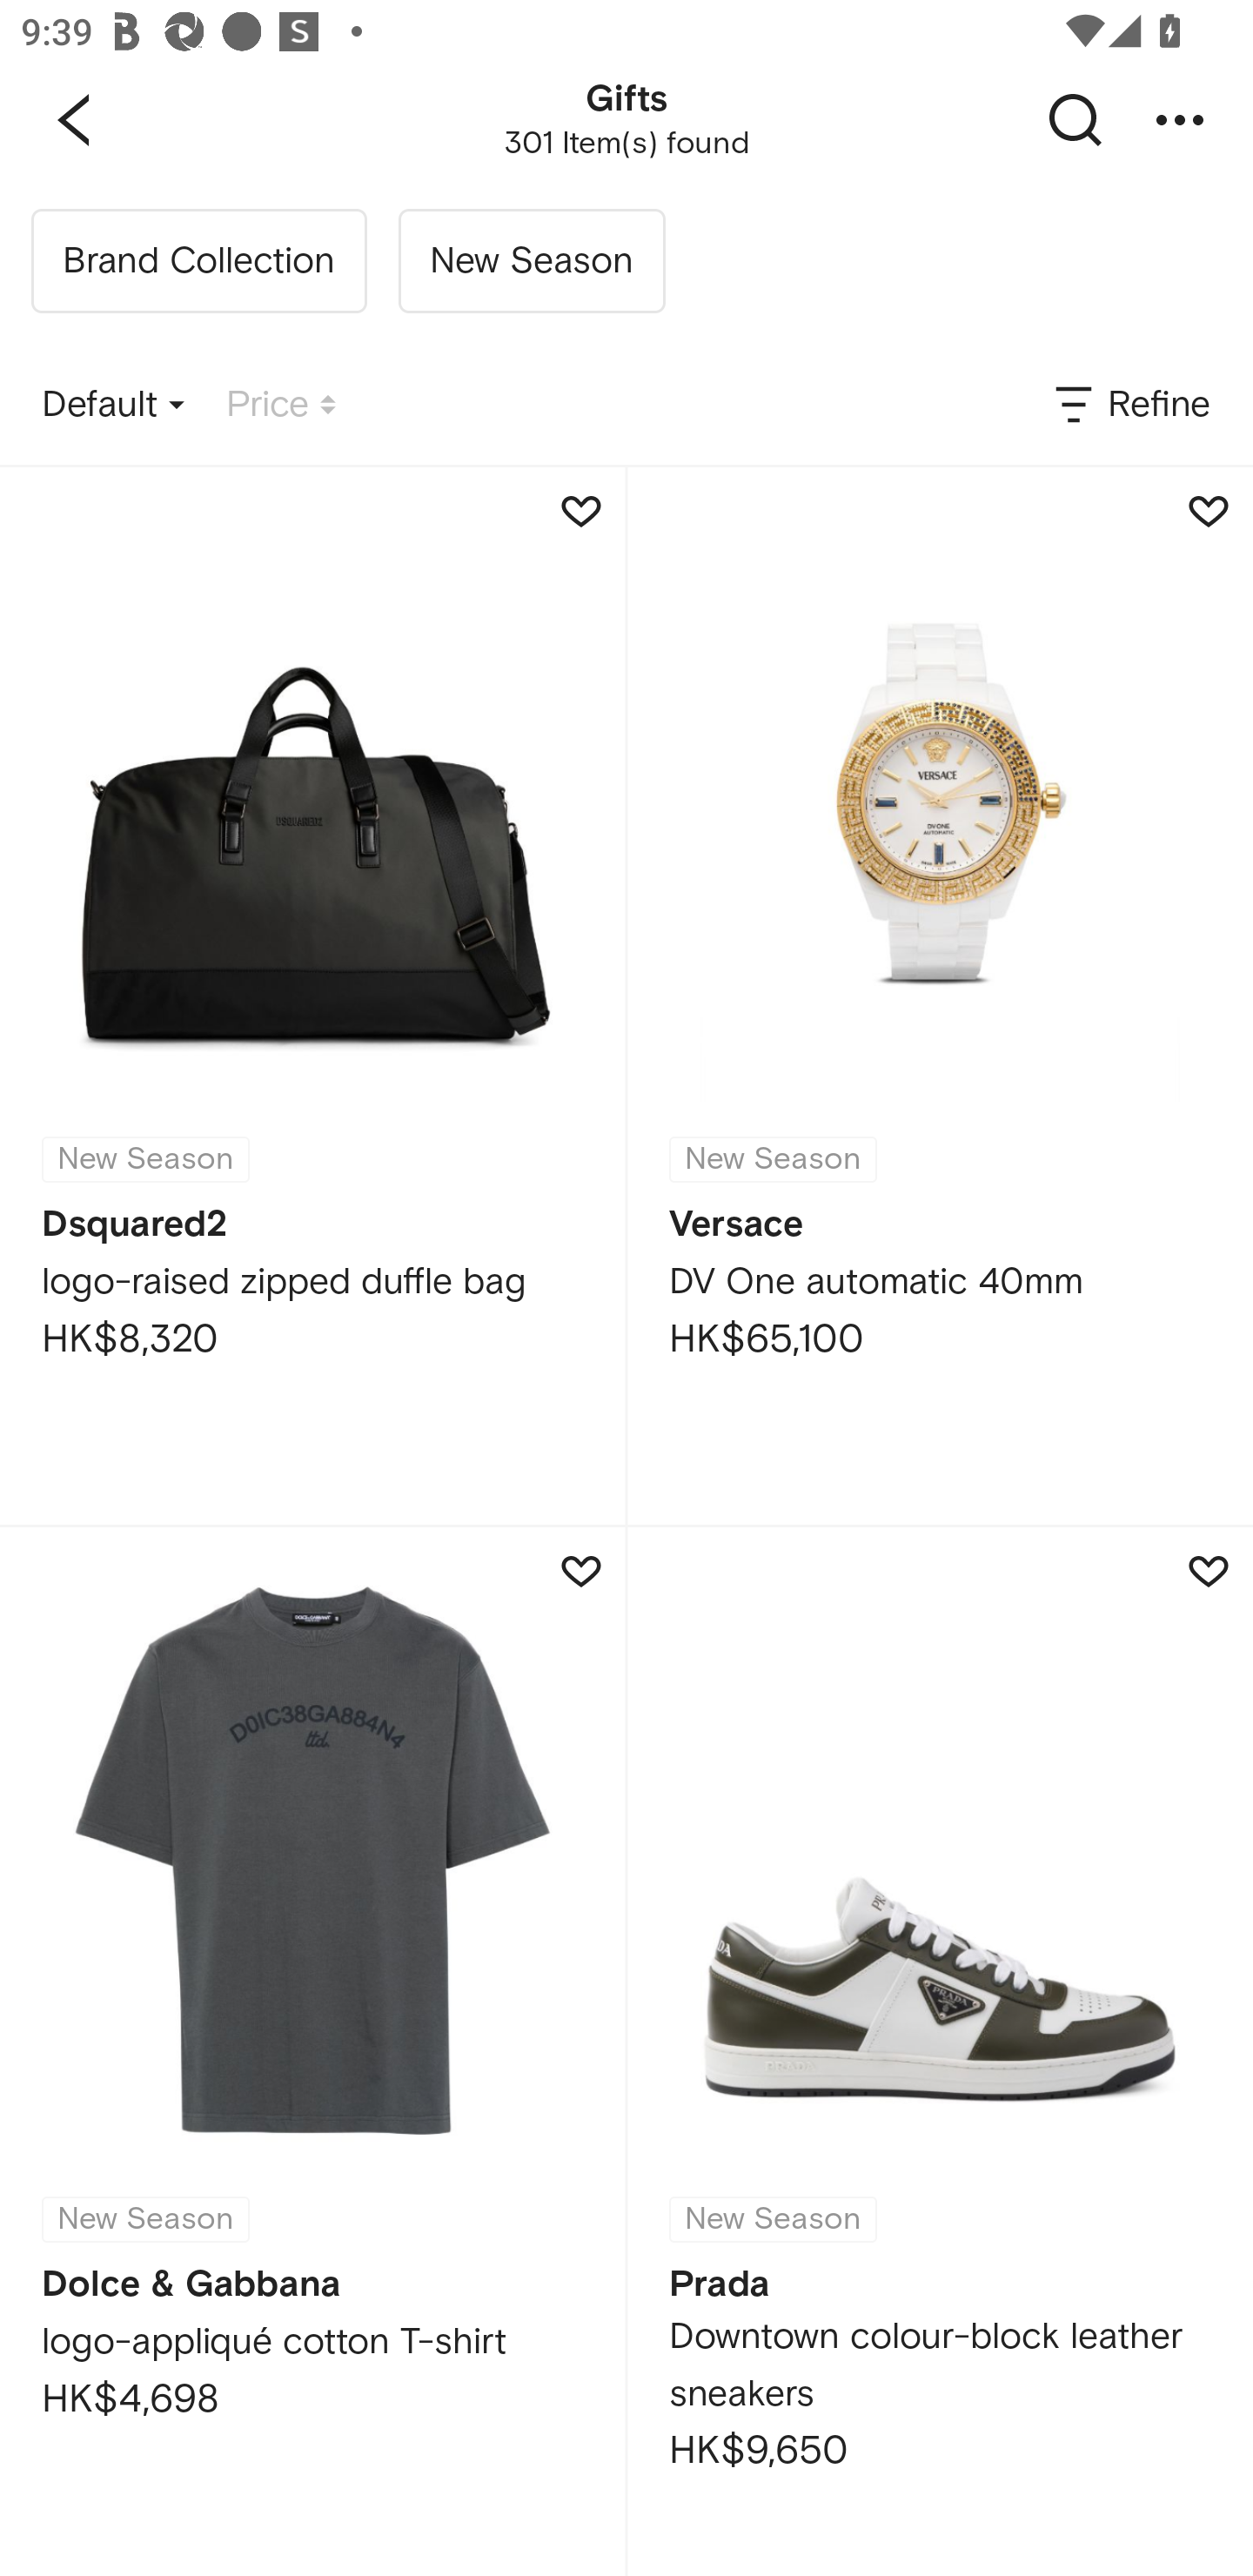 Image resolution: width=1253 pixels, height=2576 pixels. Describe the element at coordinates (198, 261) in the screenshot. I see `Brand Collection` at that location.